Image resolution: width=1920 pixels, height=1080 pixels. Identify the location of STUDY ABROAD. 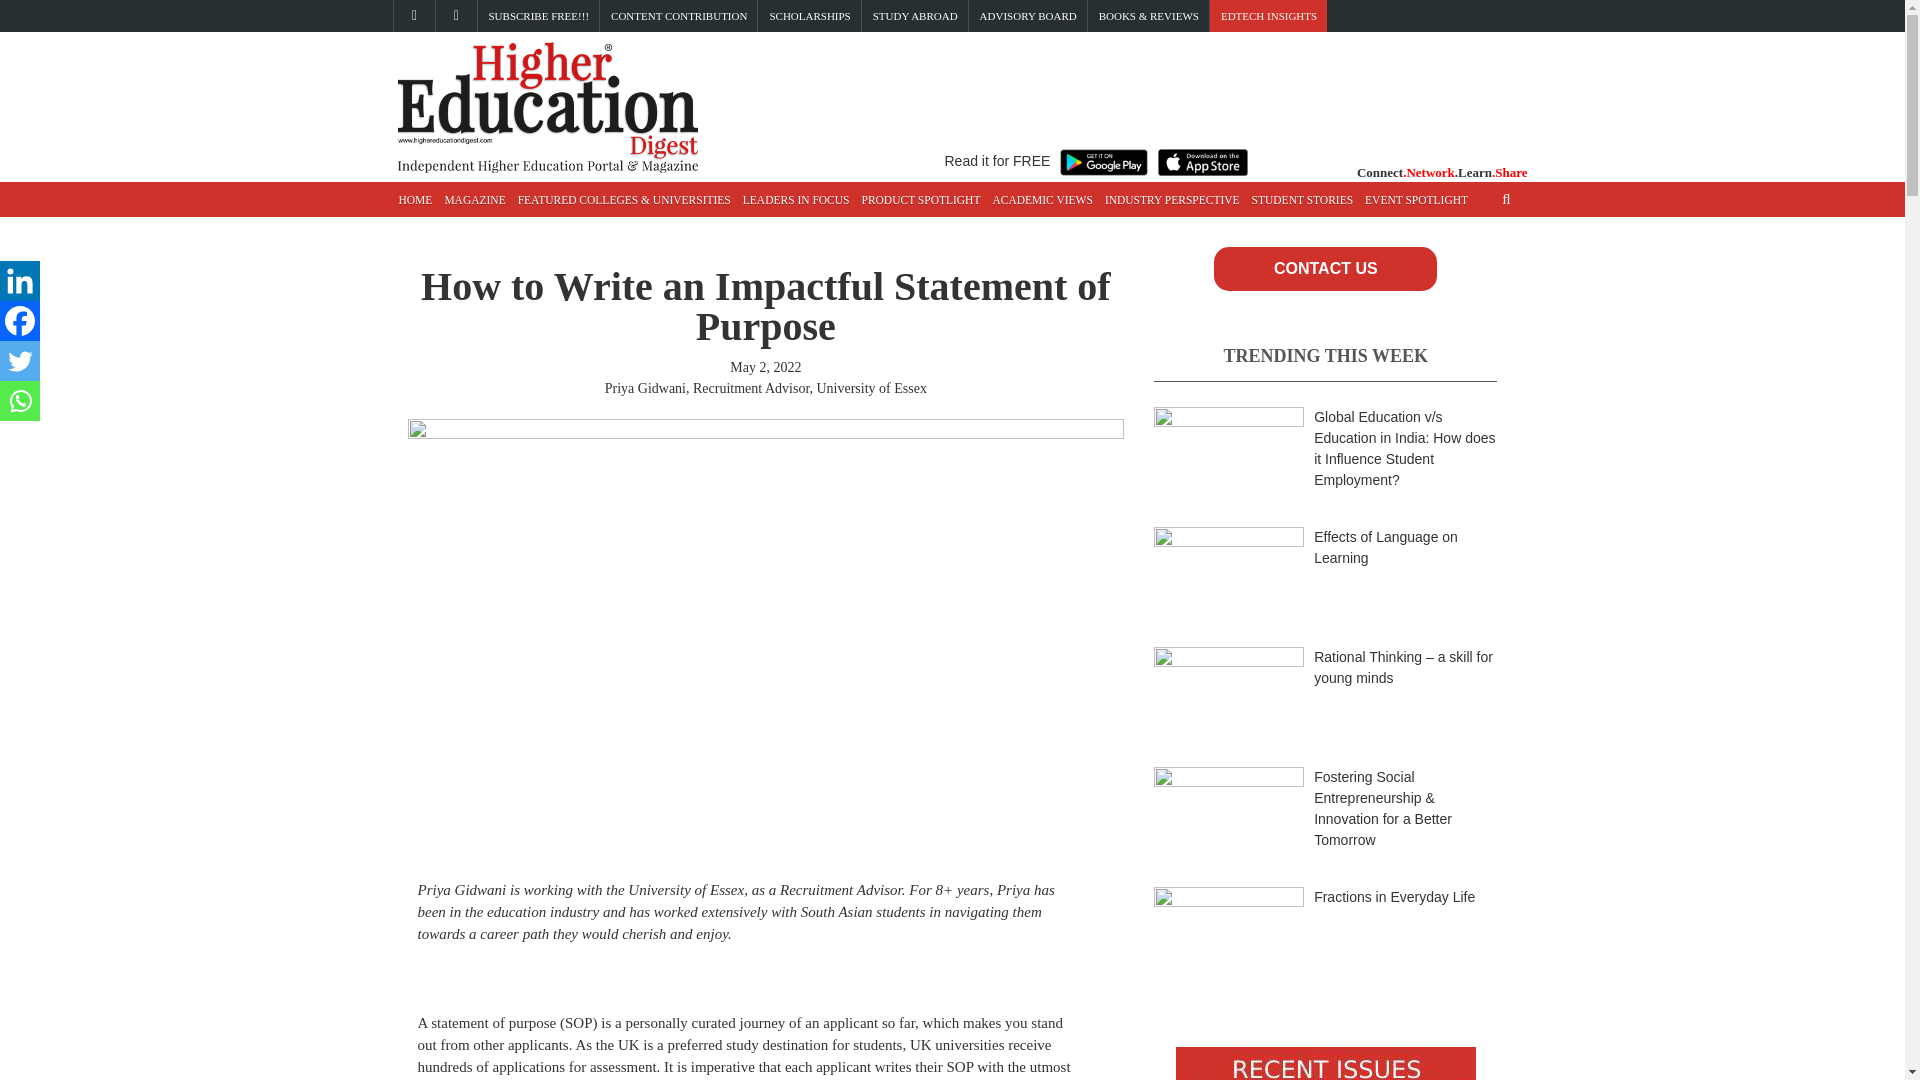
(916, 16).